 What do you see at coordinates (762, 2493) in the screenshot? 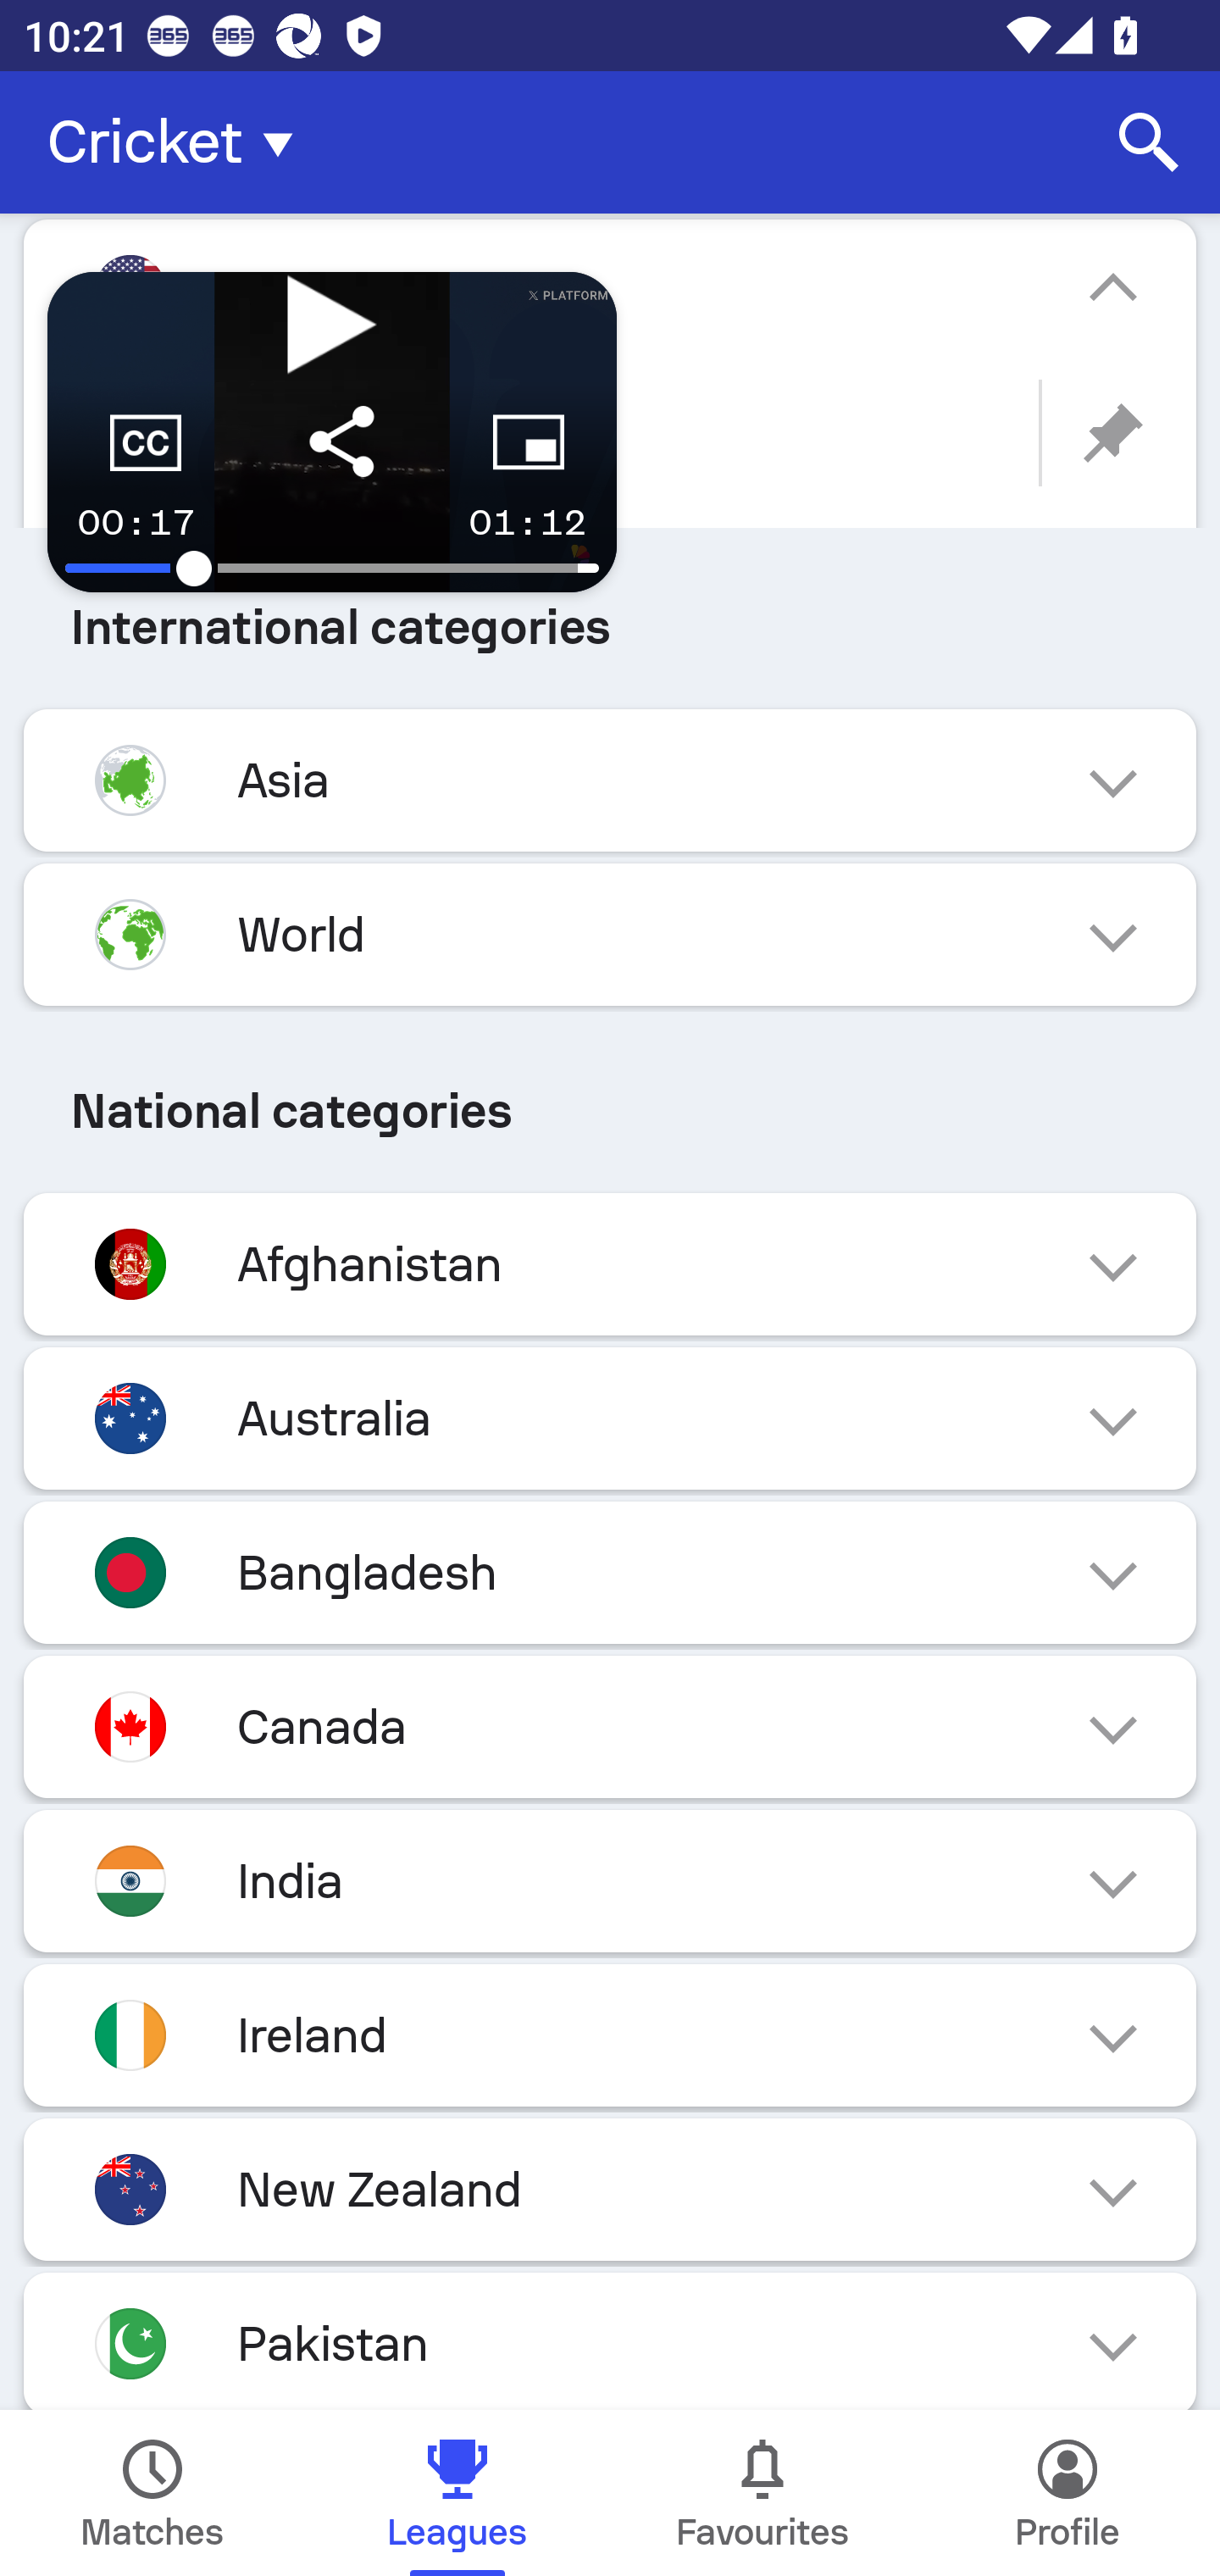
I see `Favourites` at bounding box center [762, 2493].